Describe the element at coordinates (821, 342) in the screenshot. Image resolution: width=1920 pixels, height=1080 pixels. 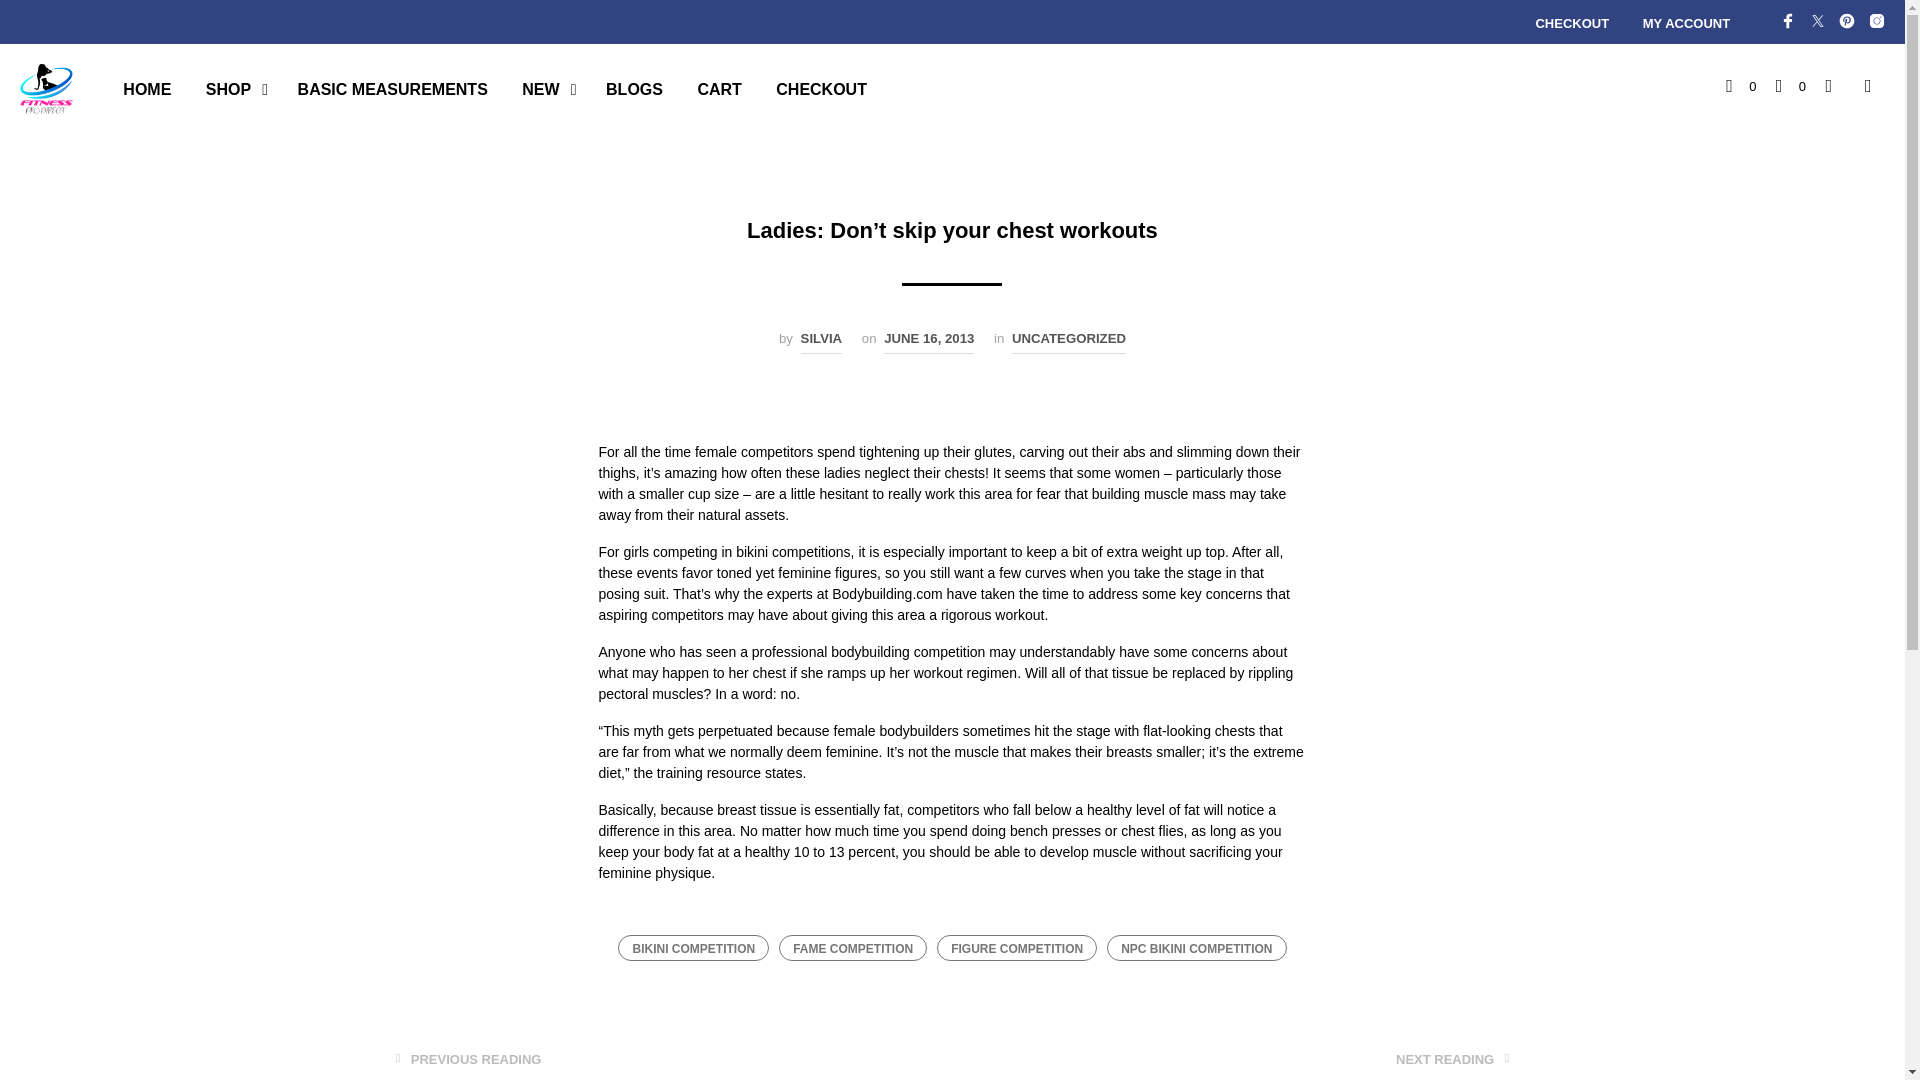
I see `View all posts by silvia` at that location.